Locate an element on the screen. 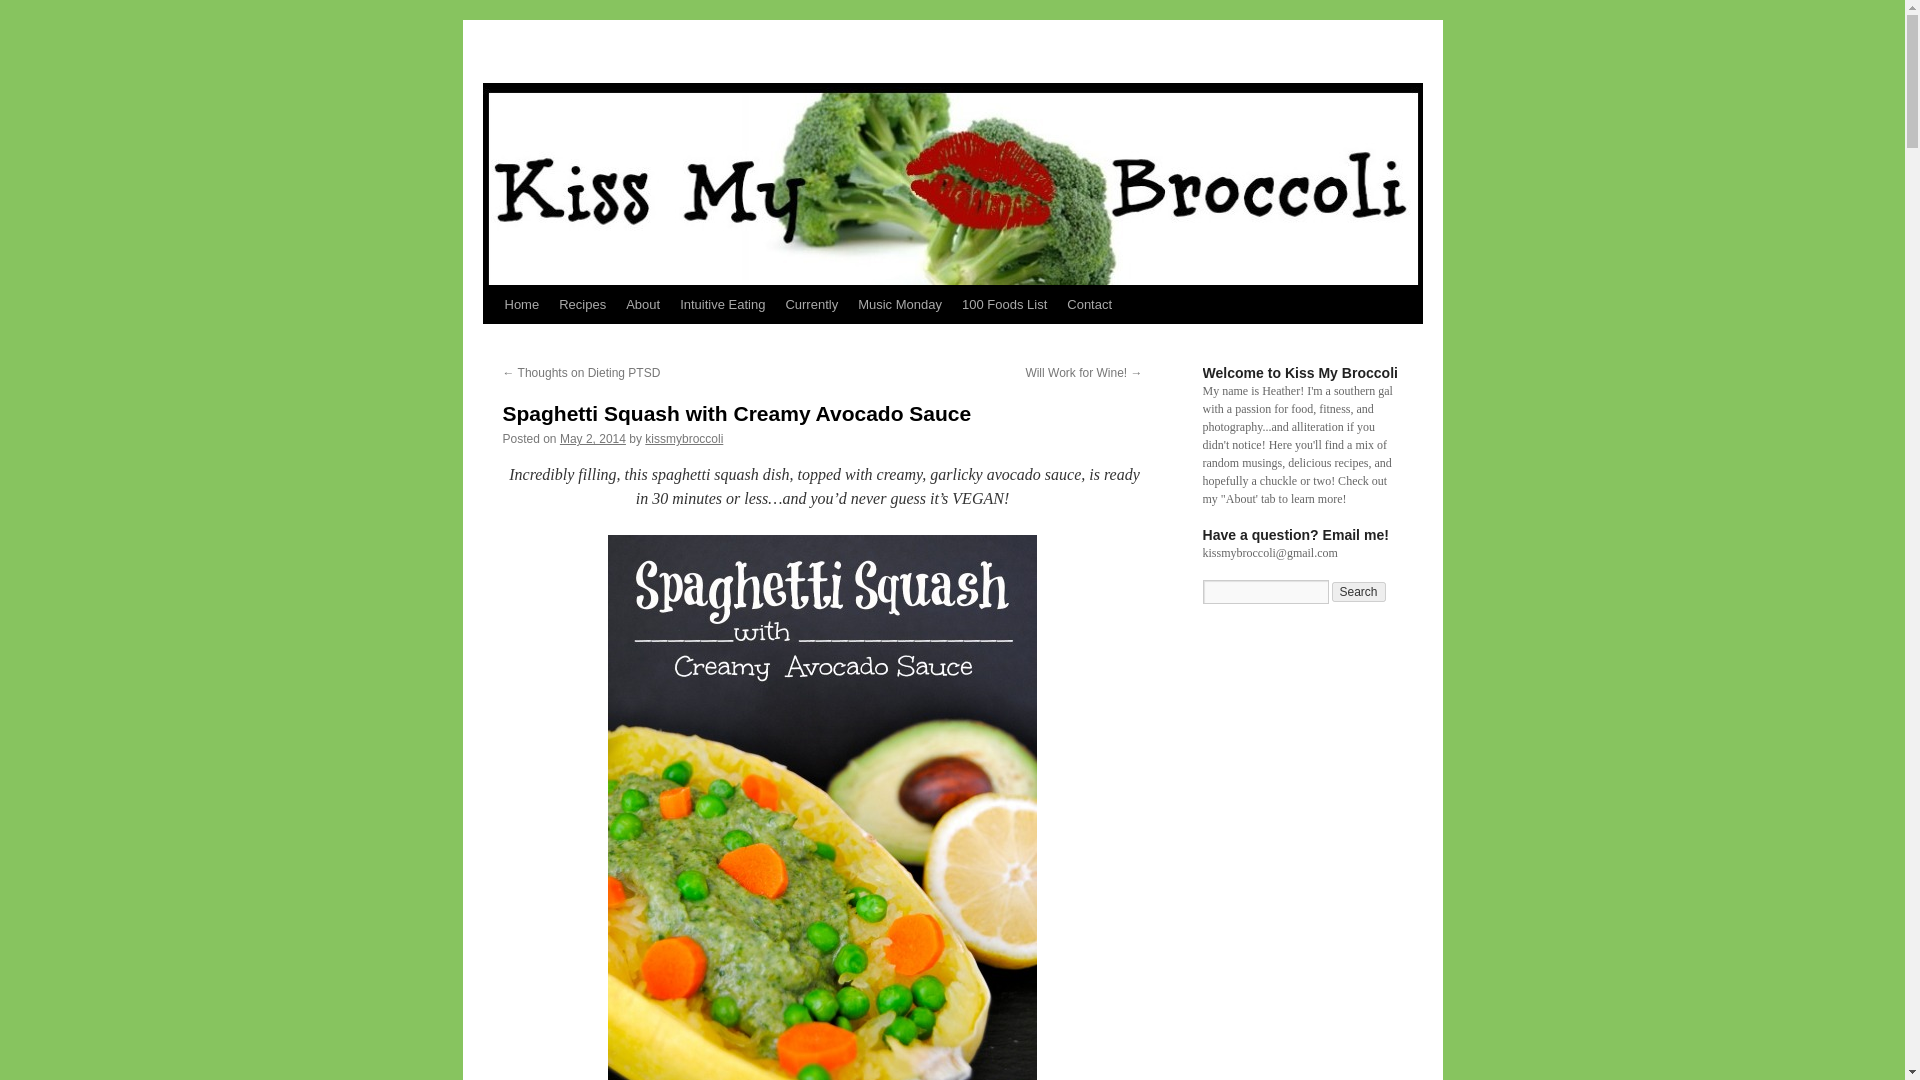 The height and width of the screenshot is (1080, 1920). About is located at coordinates (643, 305).